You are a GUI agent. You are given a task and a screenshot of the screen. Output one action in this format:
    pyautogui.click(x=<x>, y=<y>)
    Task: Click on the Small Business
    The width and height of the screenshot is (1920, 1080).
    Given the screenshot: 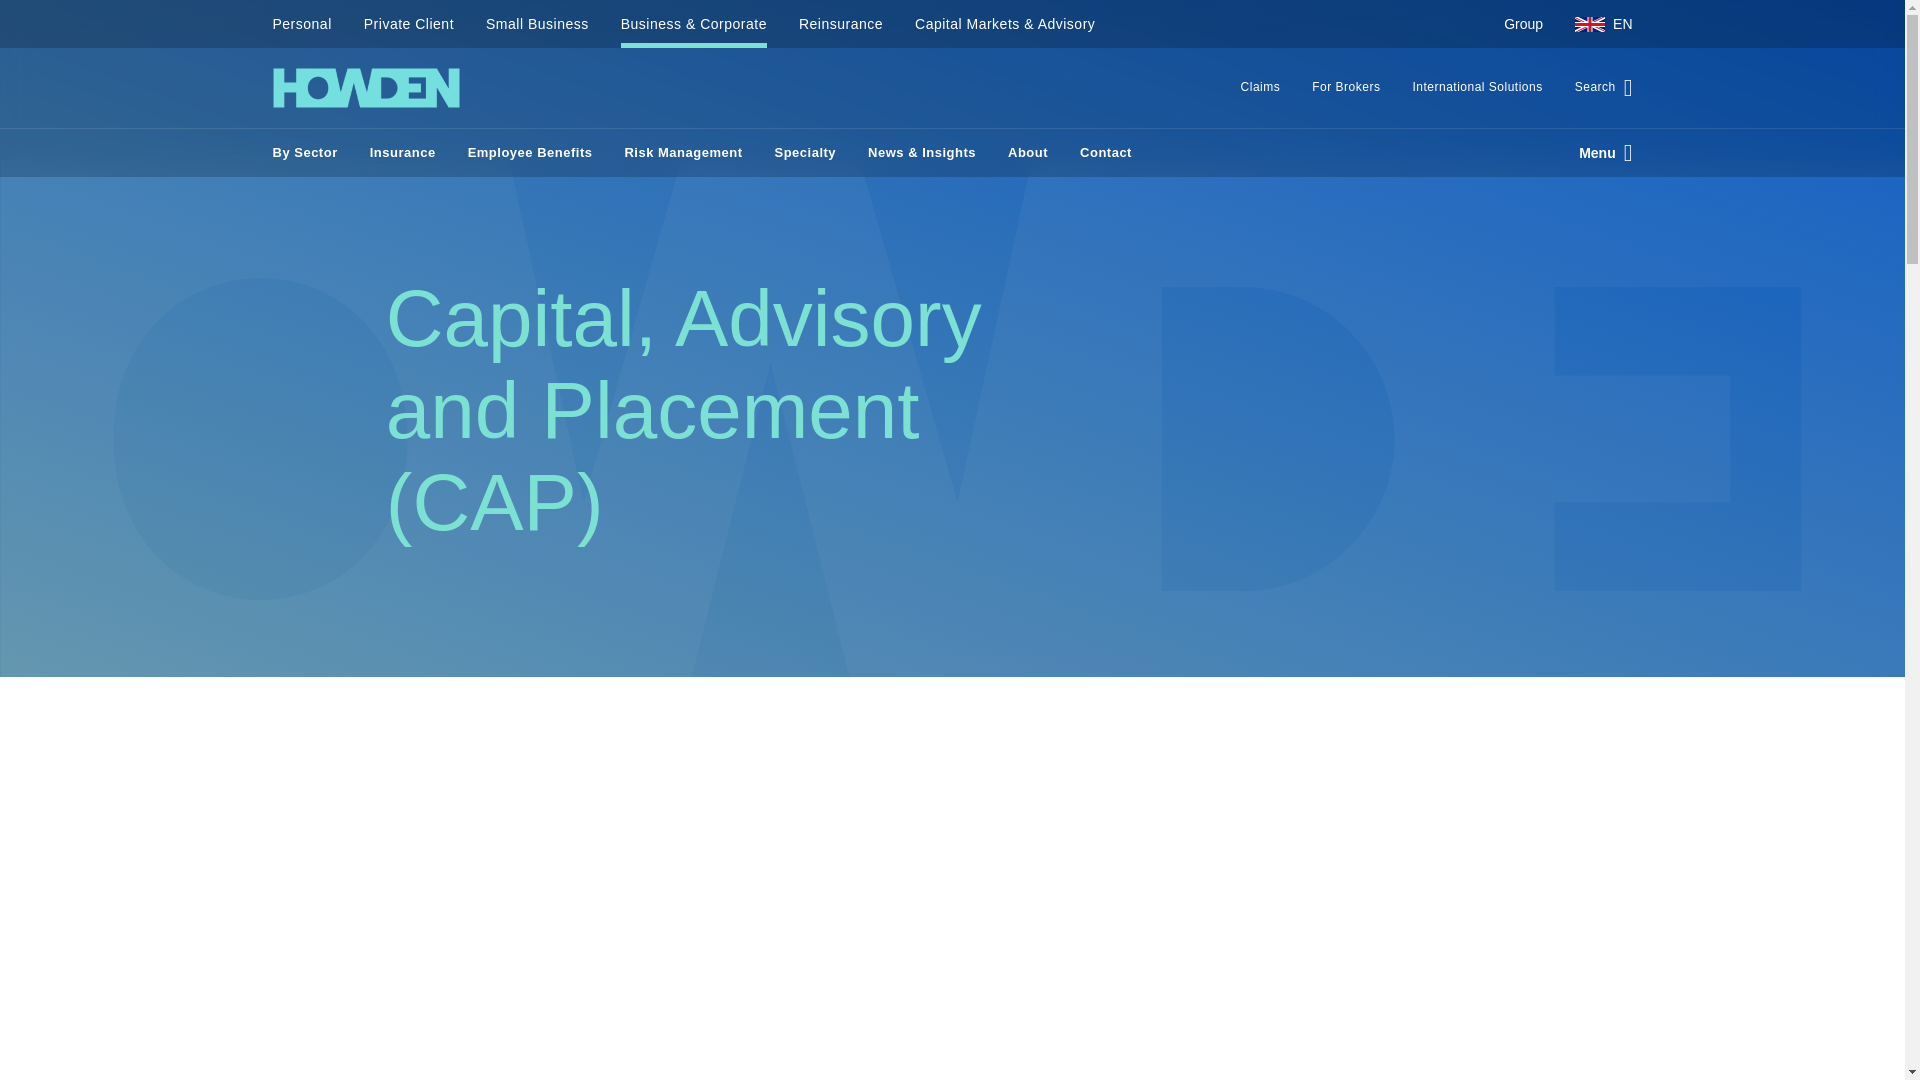 What is the action you would take?
    pyautogui.click(x=537, y=24)
    